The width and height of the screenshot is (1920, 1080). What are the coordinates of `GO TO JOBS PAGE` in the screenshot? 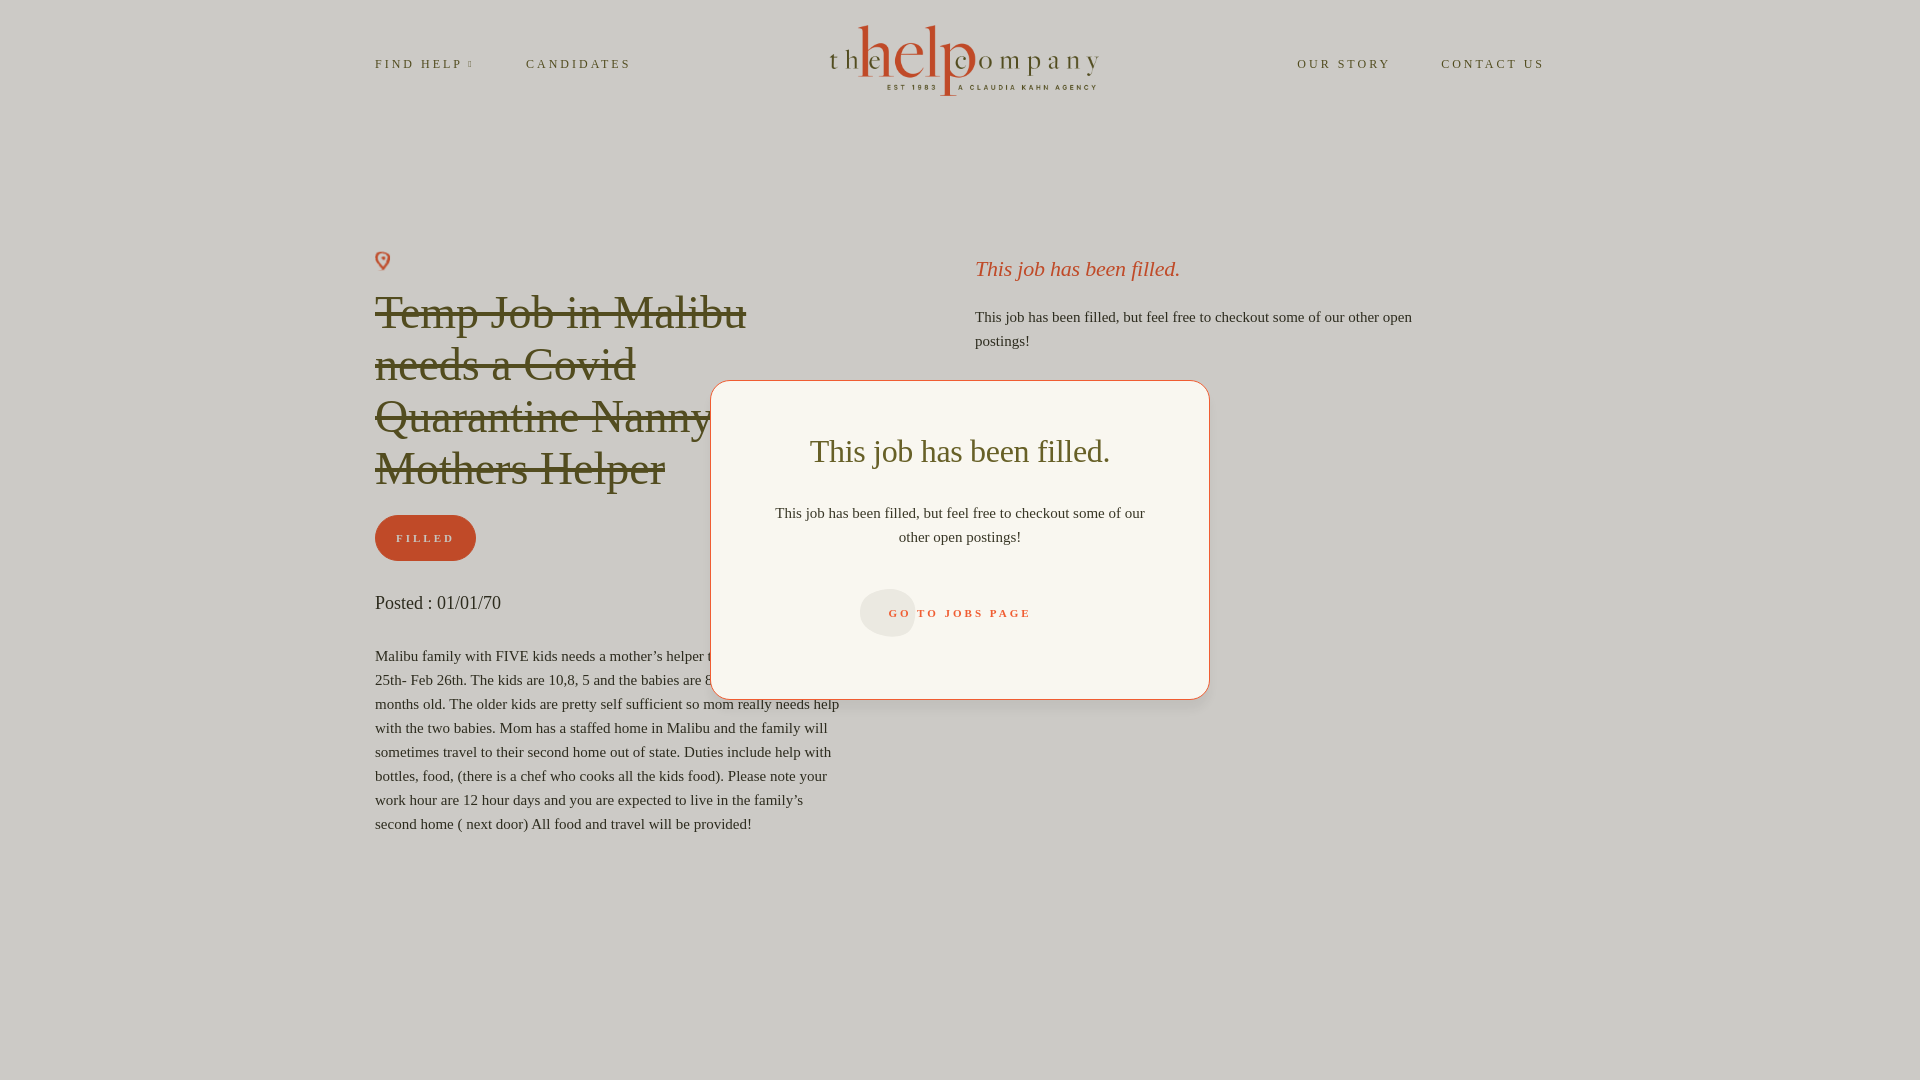 It's located at (1075, 420).